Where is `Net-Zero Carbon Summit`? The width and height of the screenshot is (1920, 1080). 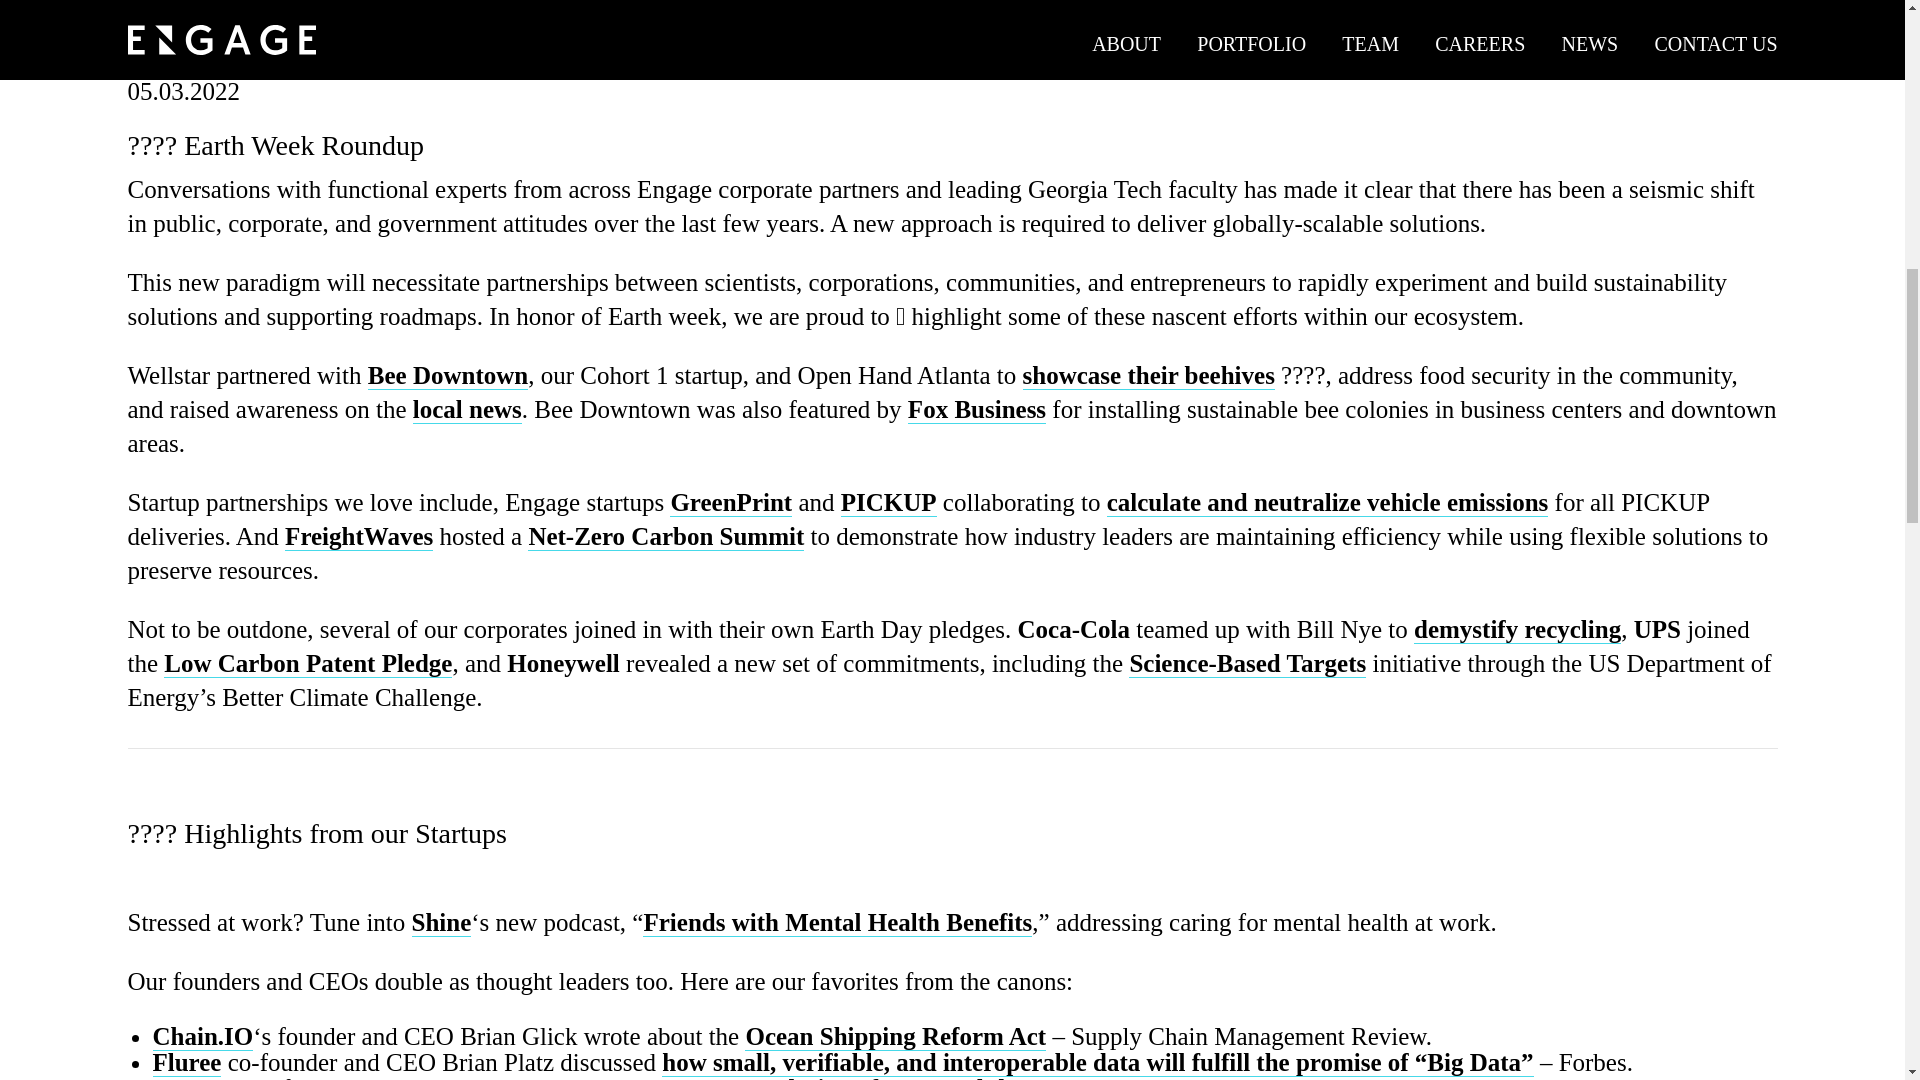
Net-Zero Carbon Summit is located at coordinates (666, 536).